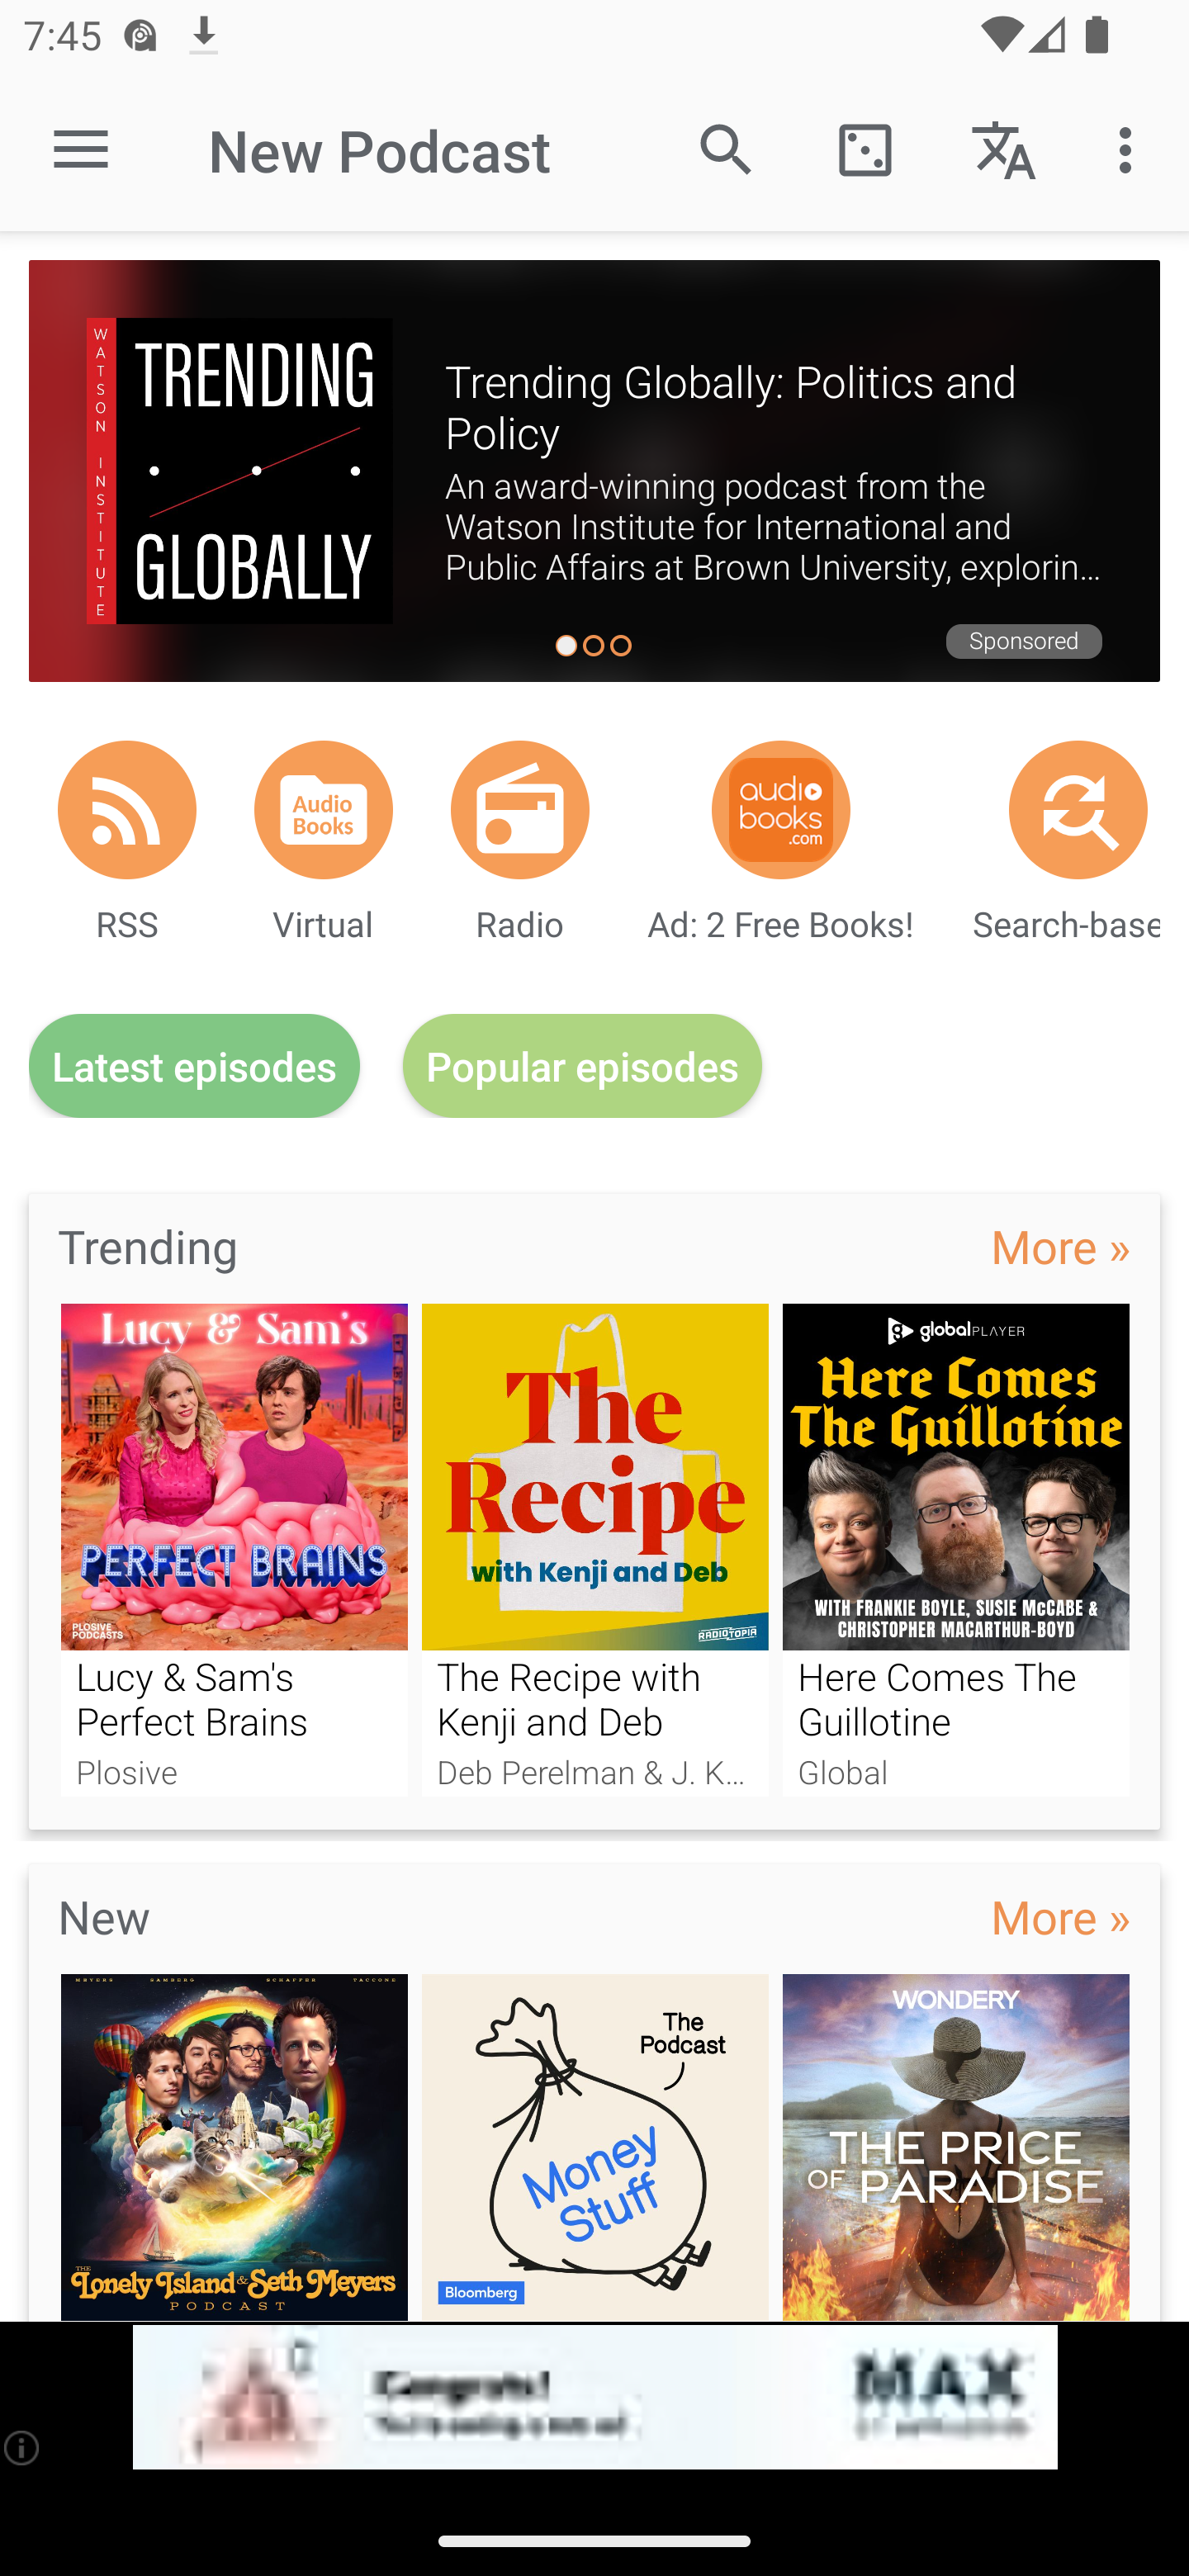 The image size is (1189, 2576). What do you see at coordinates (865, 149) in the screenshot?
I see `Random pick` at bounding box center [865, 149].